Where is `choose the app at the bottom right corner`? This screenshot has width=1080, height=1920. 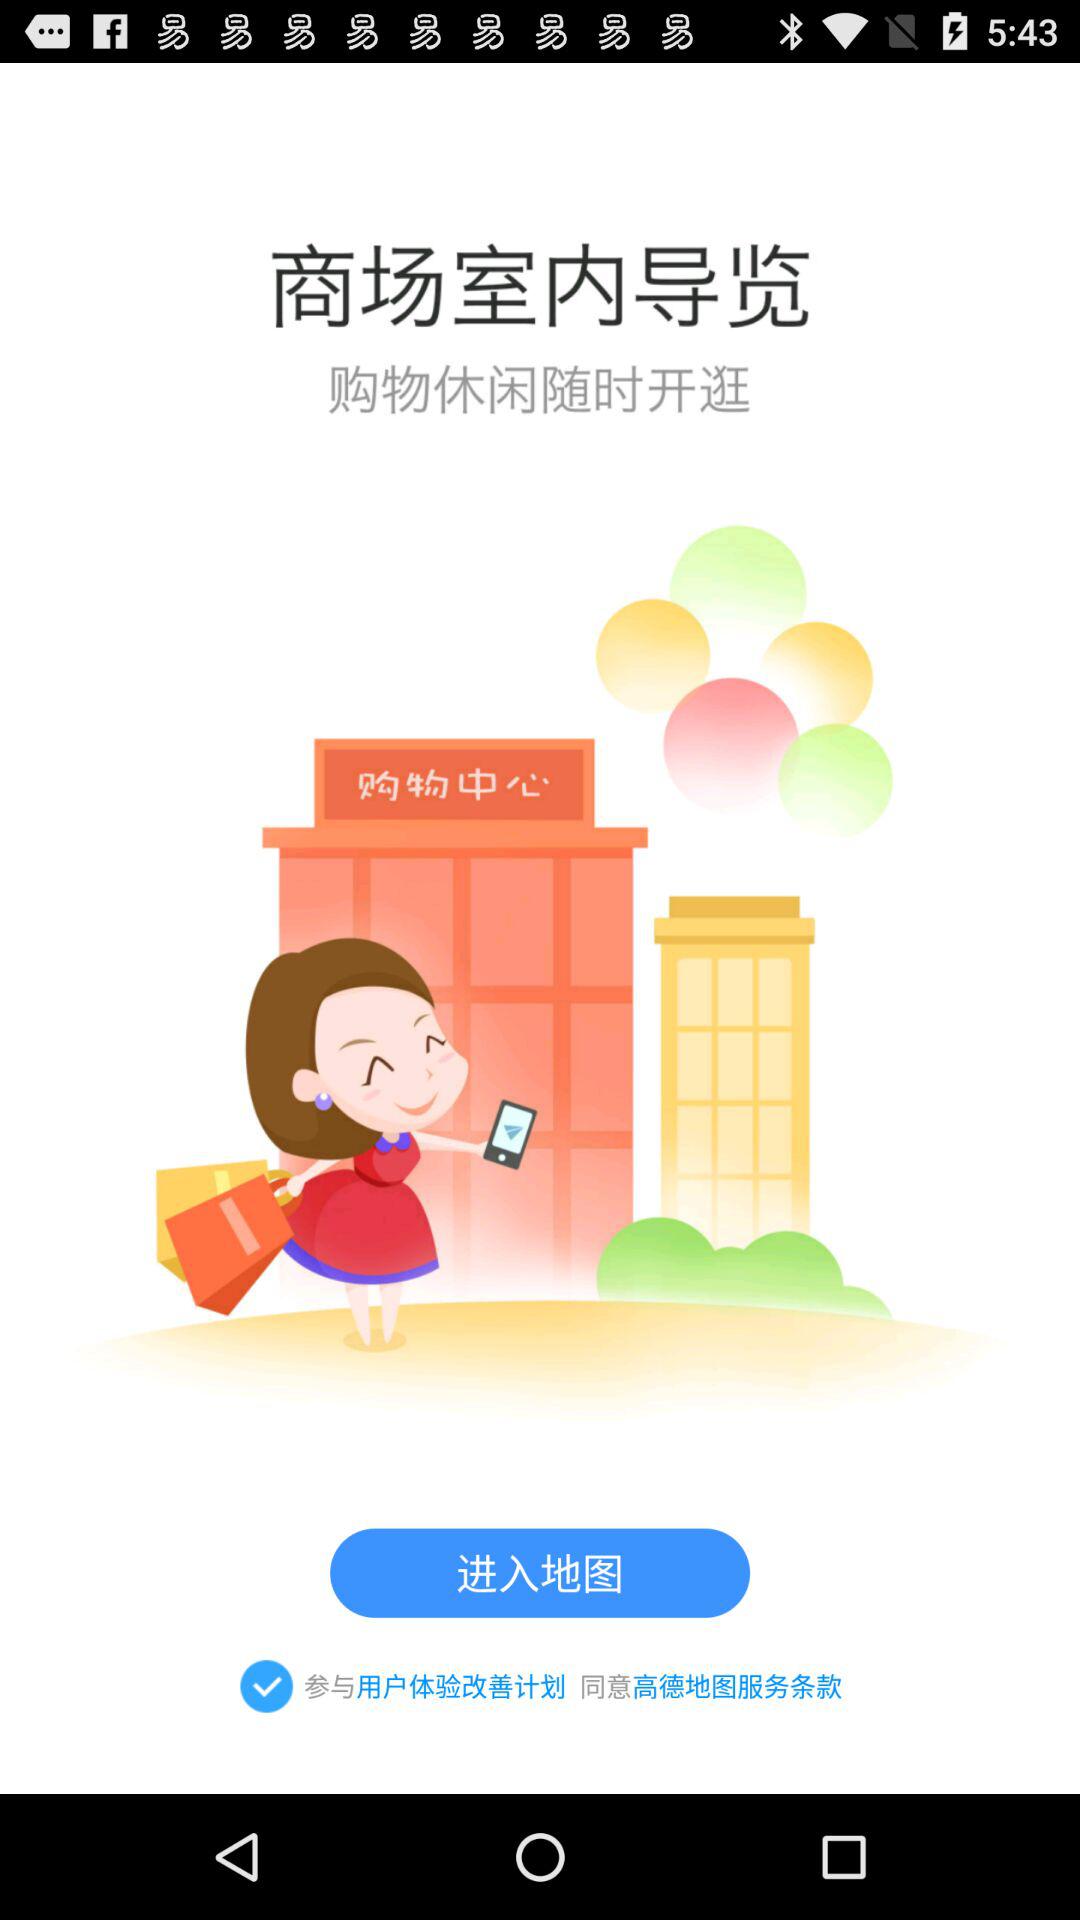
choose the app at the bottom right corner is located at coordinates (737, 1686).